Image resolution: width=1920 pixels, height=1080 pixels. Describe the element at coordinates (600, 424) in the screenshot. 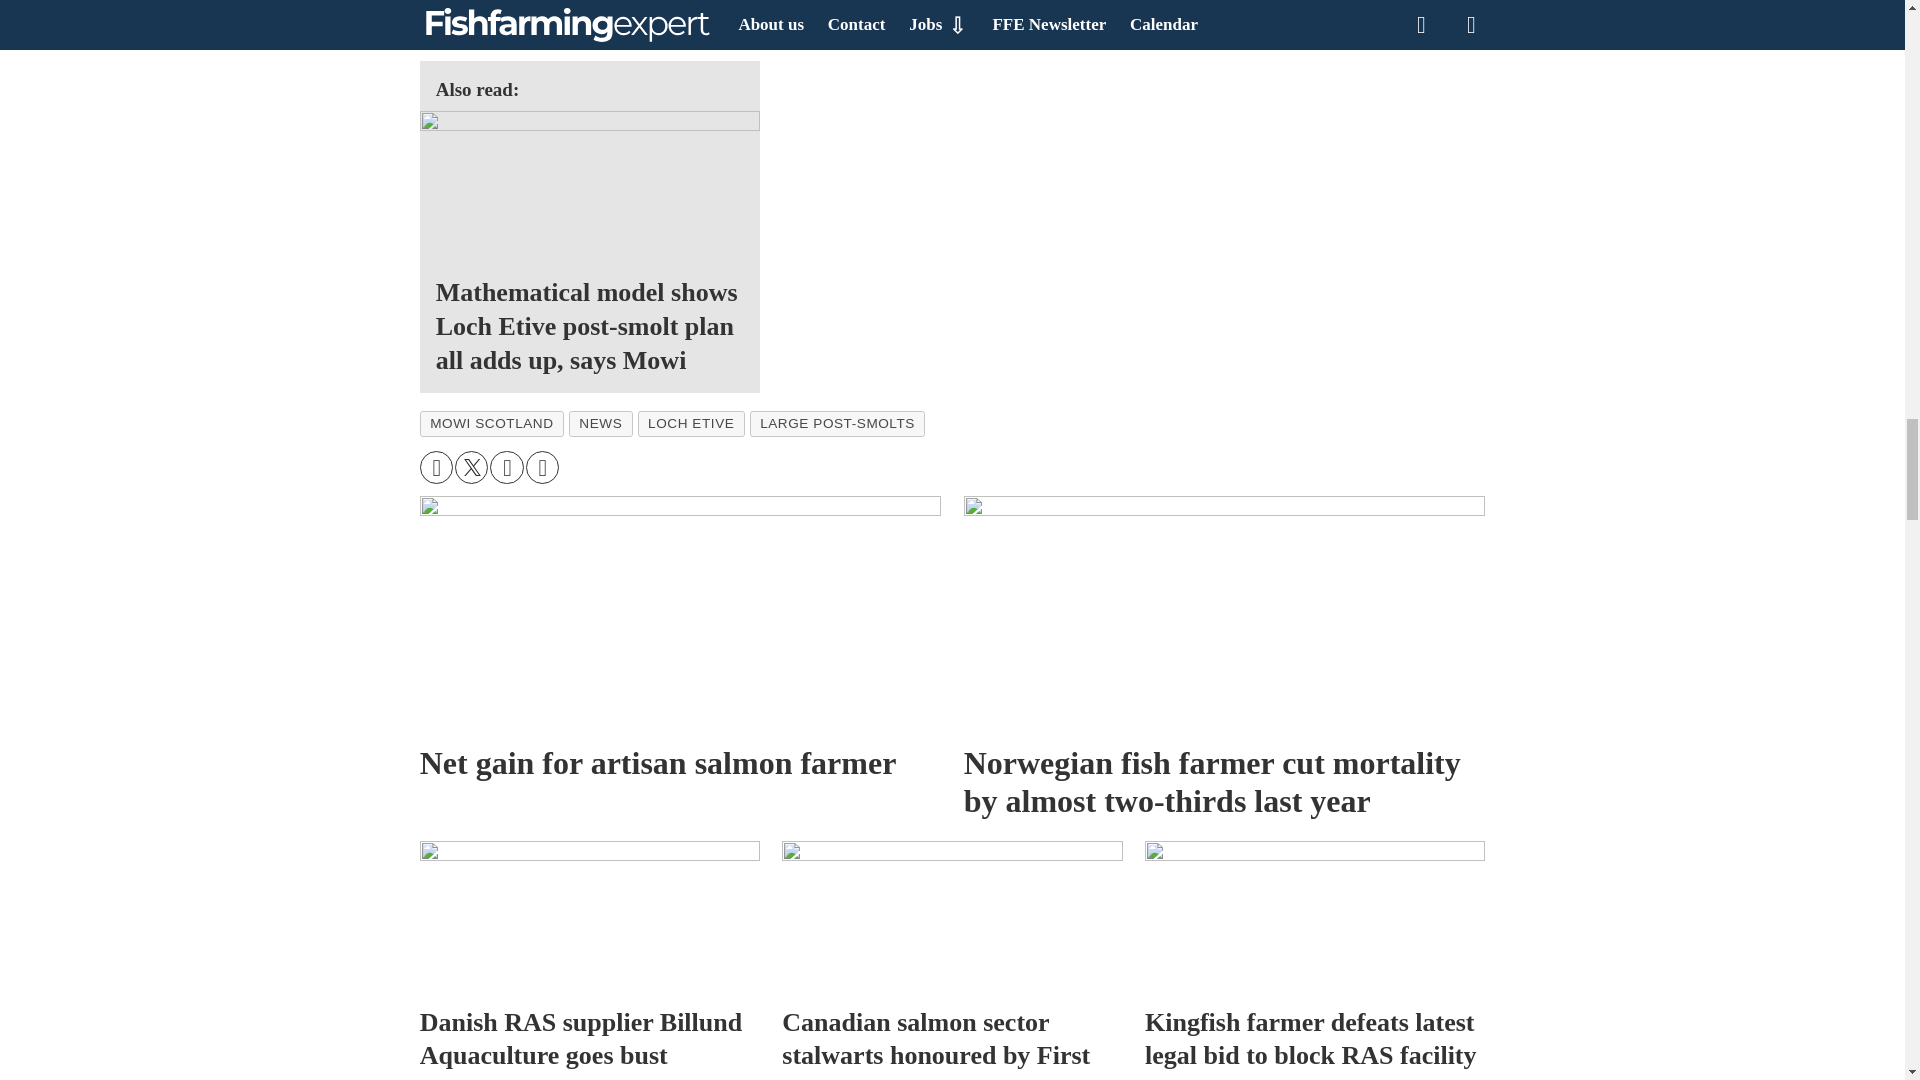

I see `NEWS` at that location.